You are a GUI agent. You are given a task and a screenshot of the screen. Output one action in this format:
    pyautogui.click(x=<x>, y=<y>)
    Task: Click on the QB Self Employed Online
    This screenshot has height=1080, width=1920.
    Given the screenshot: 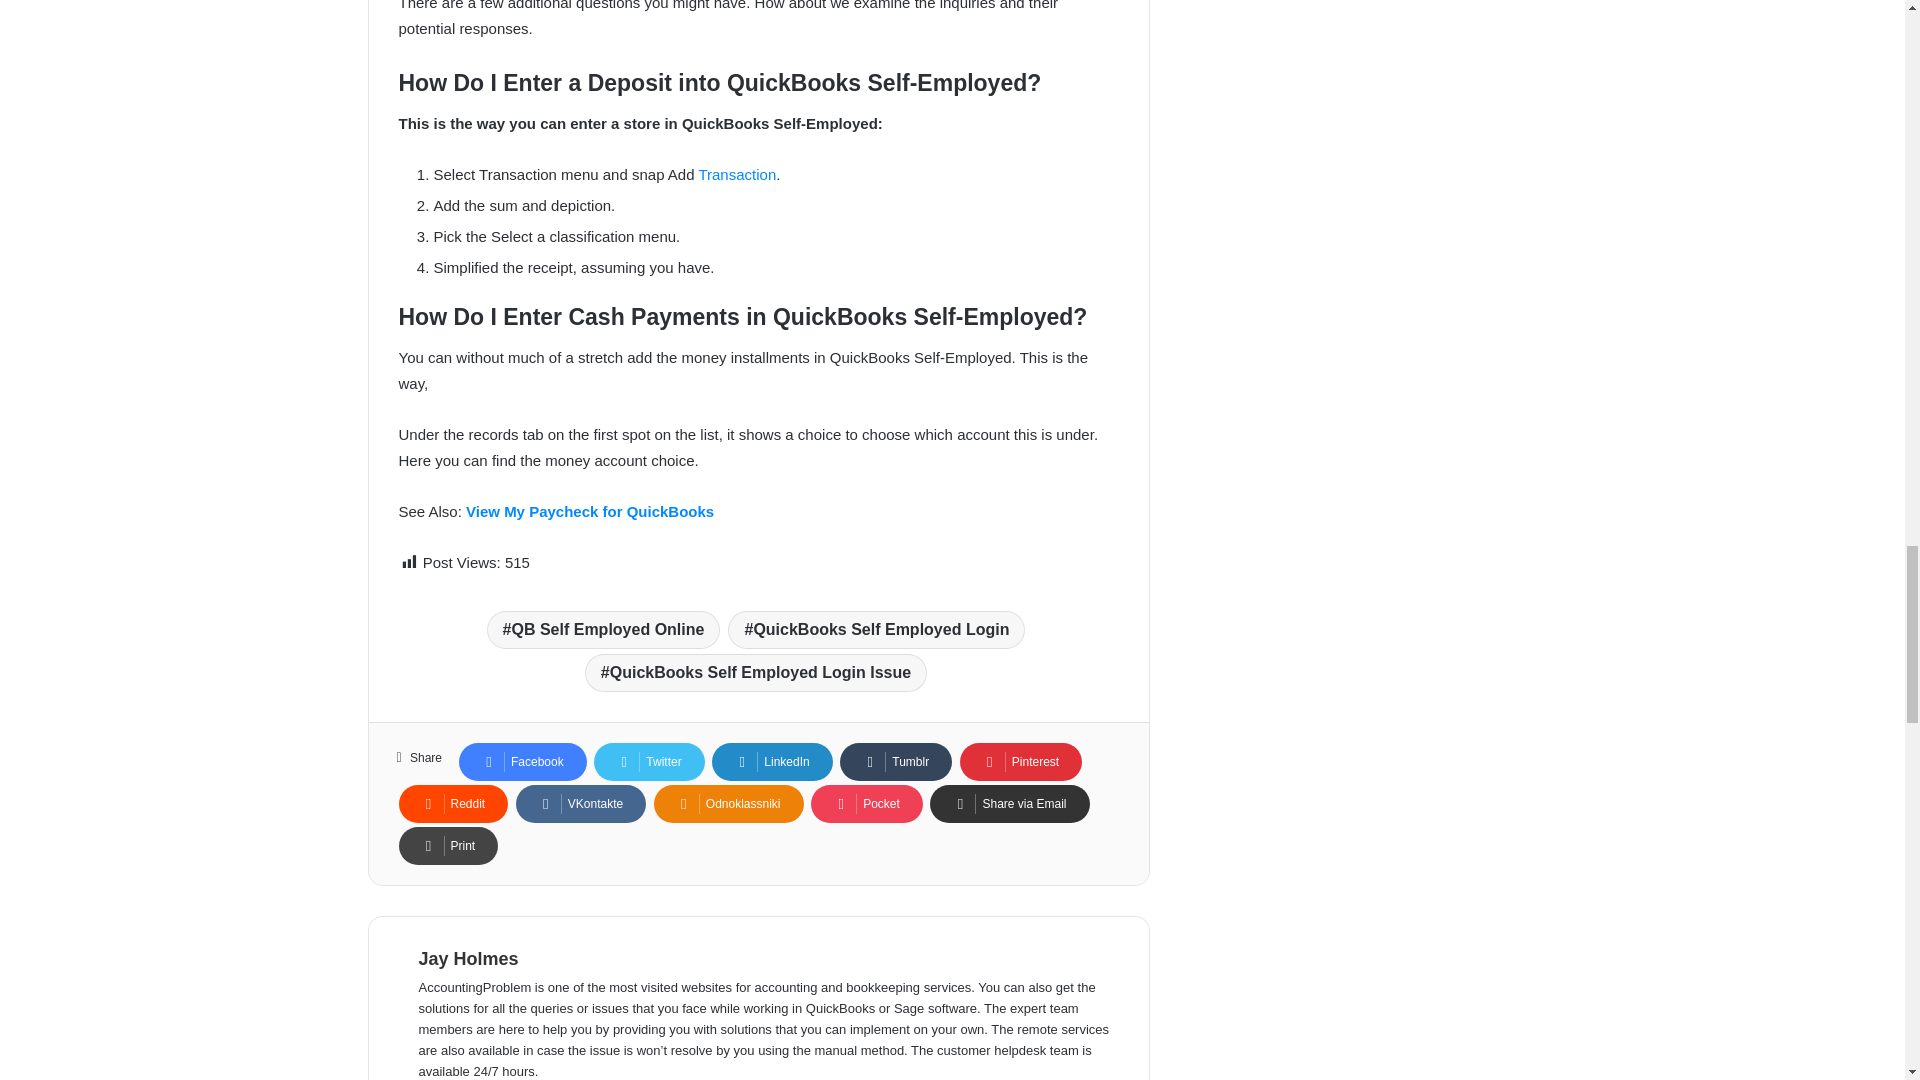 What is the action you would take?
    pyautogui.click(x=604, y=630)
    